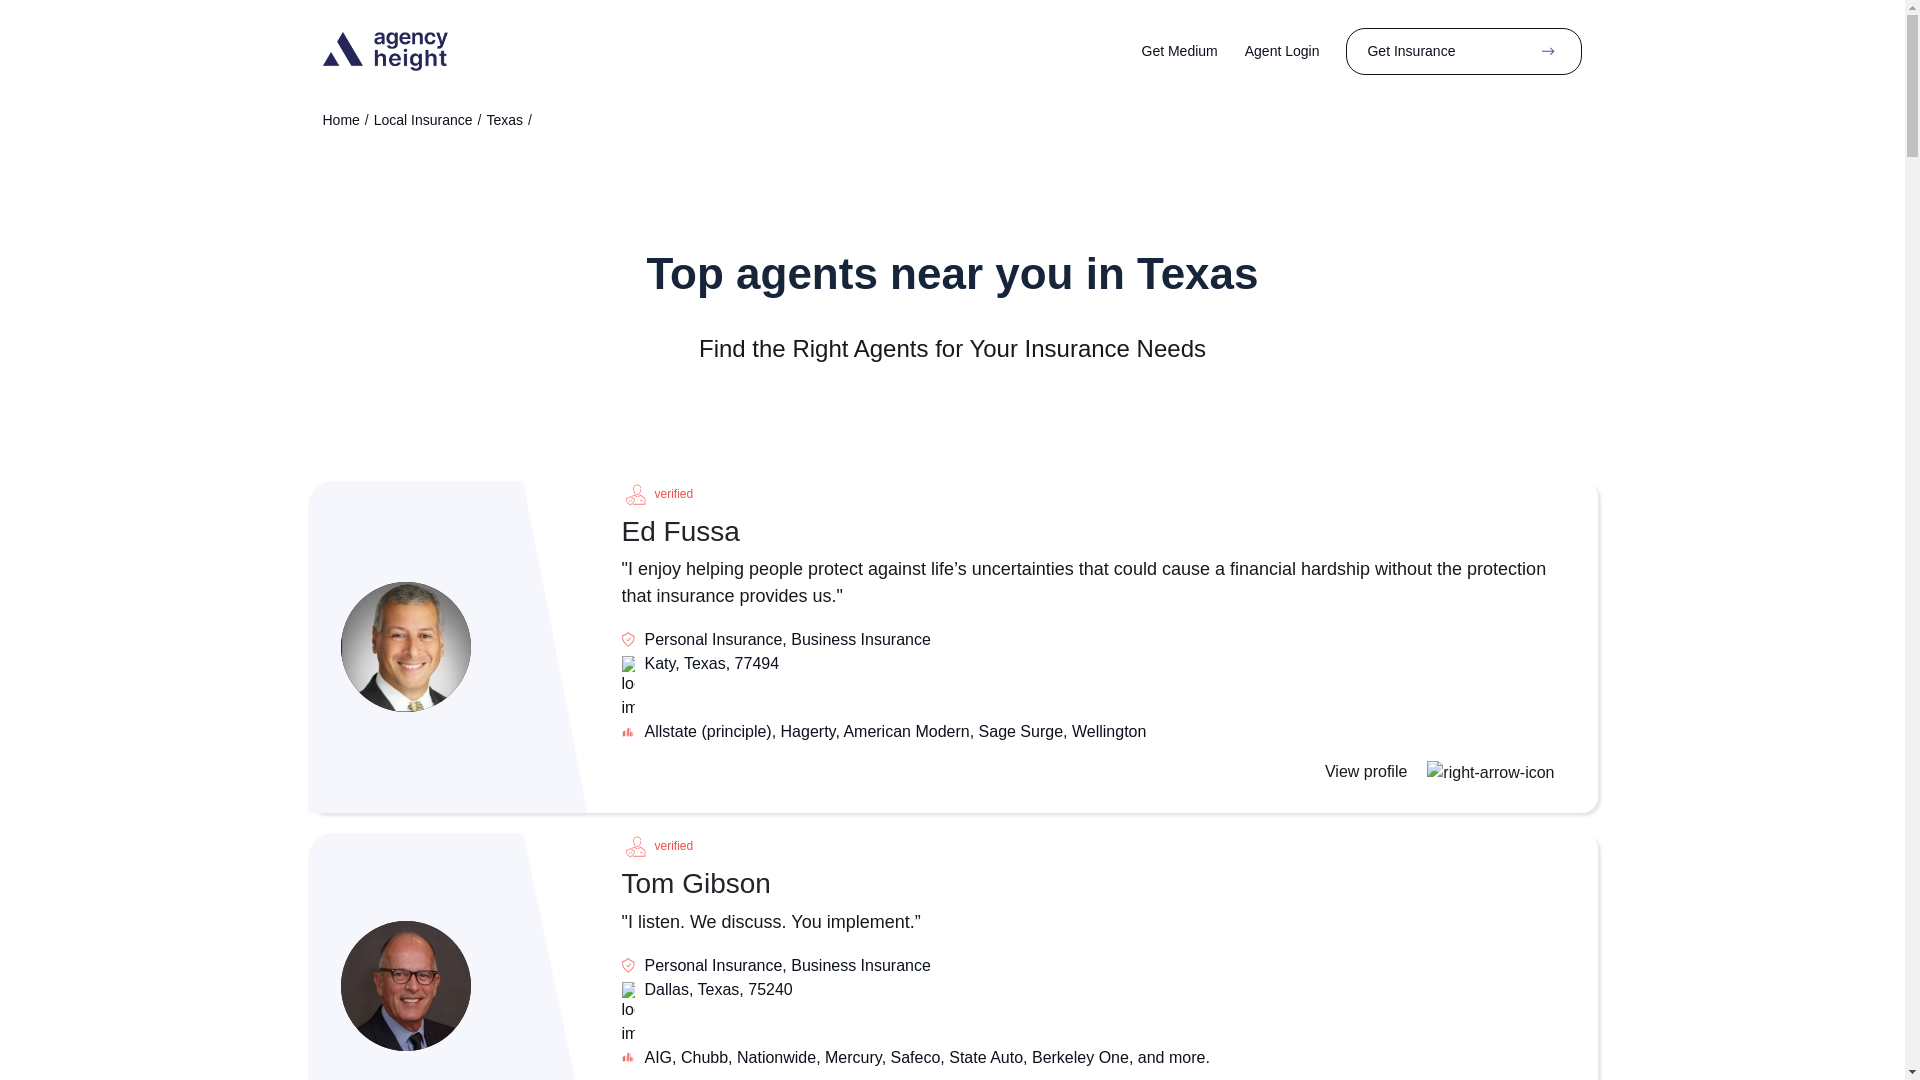 Image resolution: width=1920 pixels, height=1080 pixels. What do you see at coordinates (340, 120) in the screenshot?
I see `Home` at bounding box center [340, 120].